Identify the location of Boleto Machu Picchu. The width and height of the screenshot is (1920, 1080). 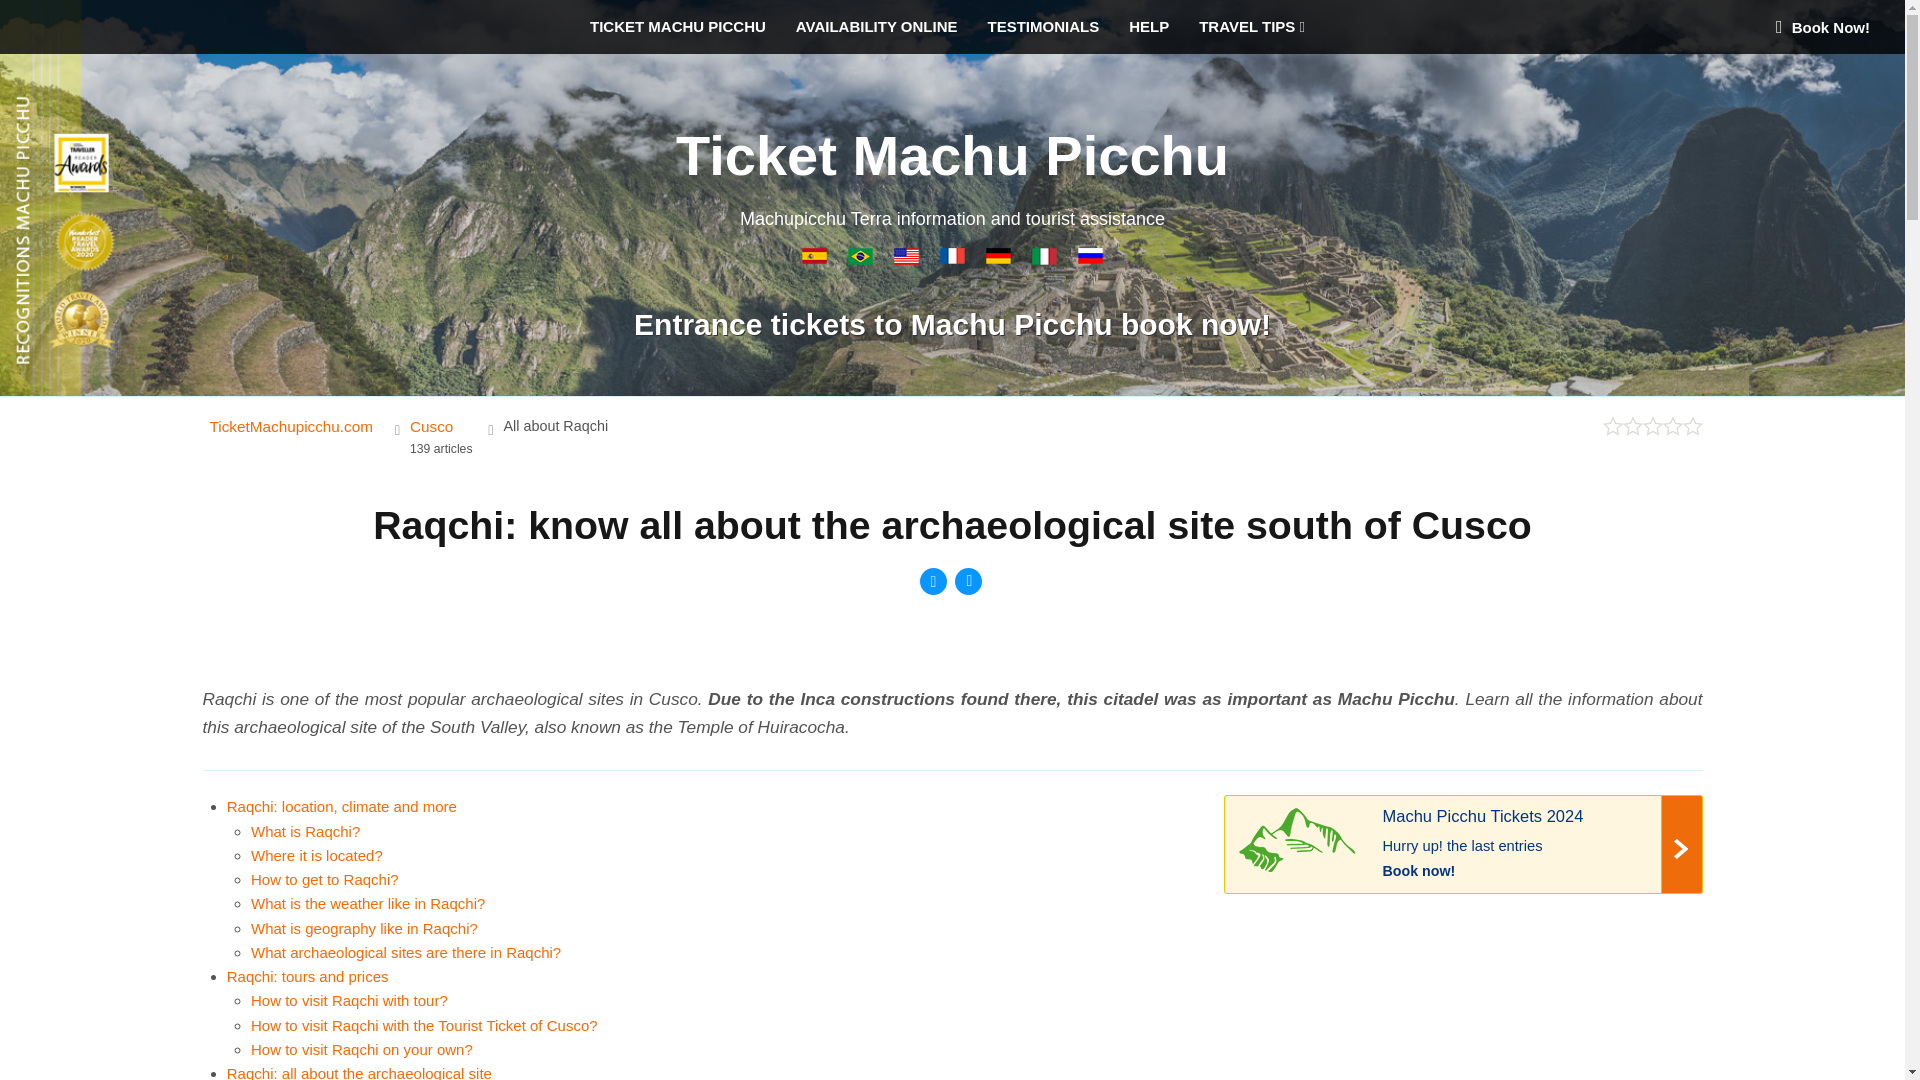
(816, 258).